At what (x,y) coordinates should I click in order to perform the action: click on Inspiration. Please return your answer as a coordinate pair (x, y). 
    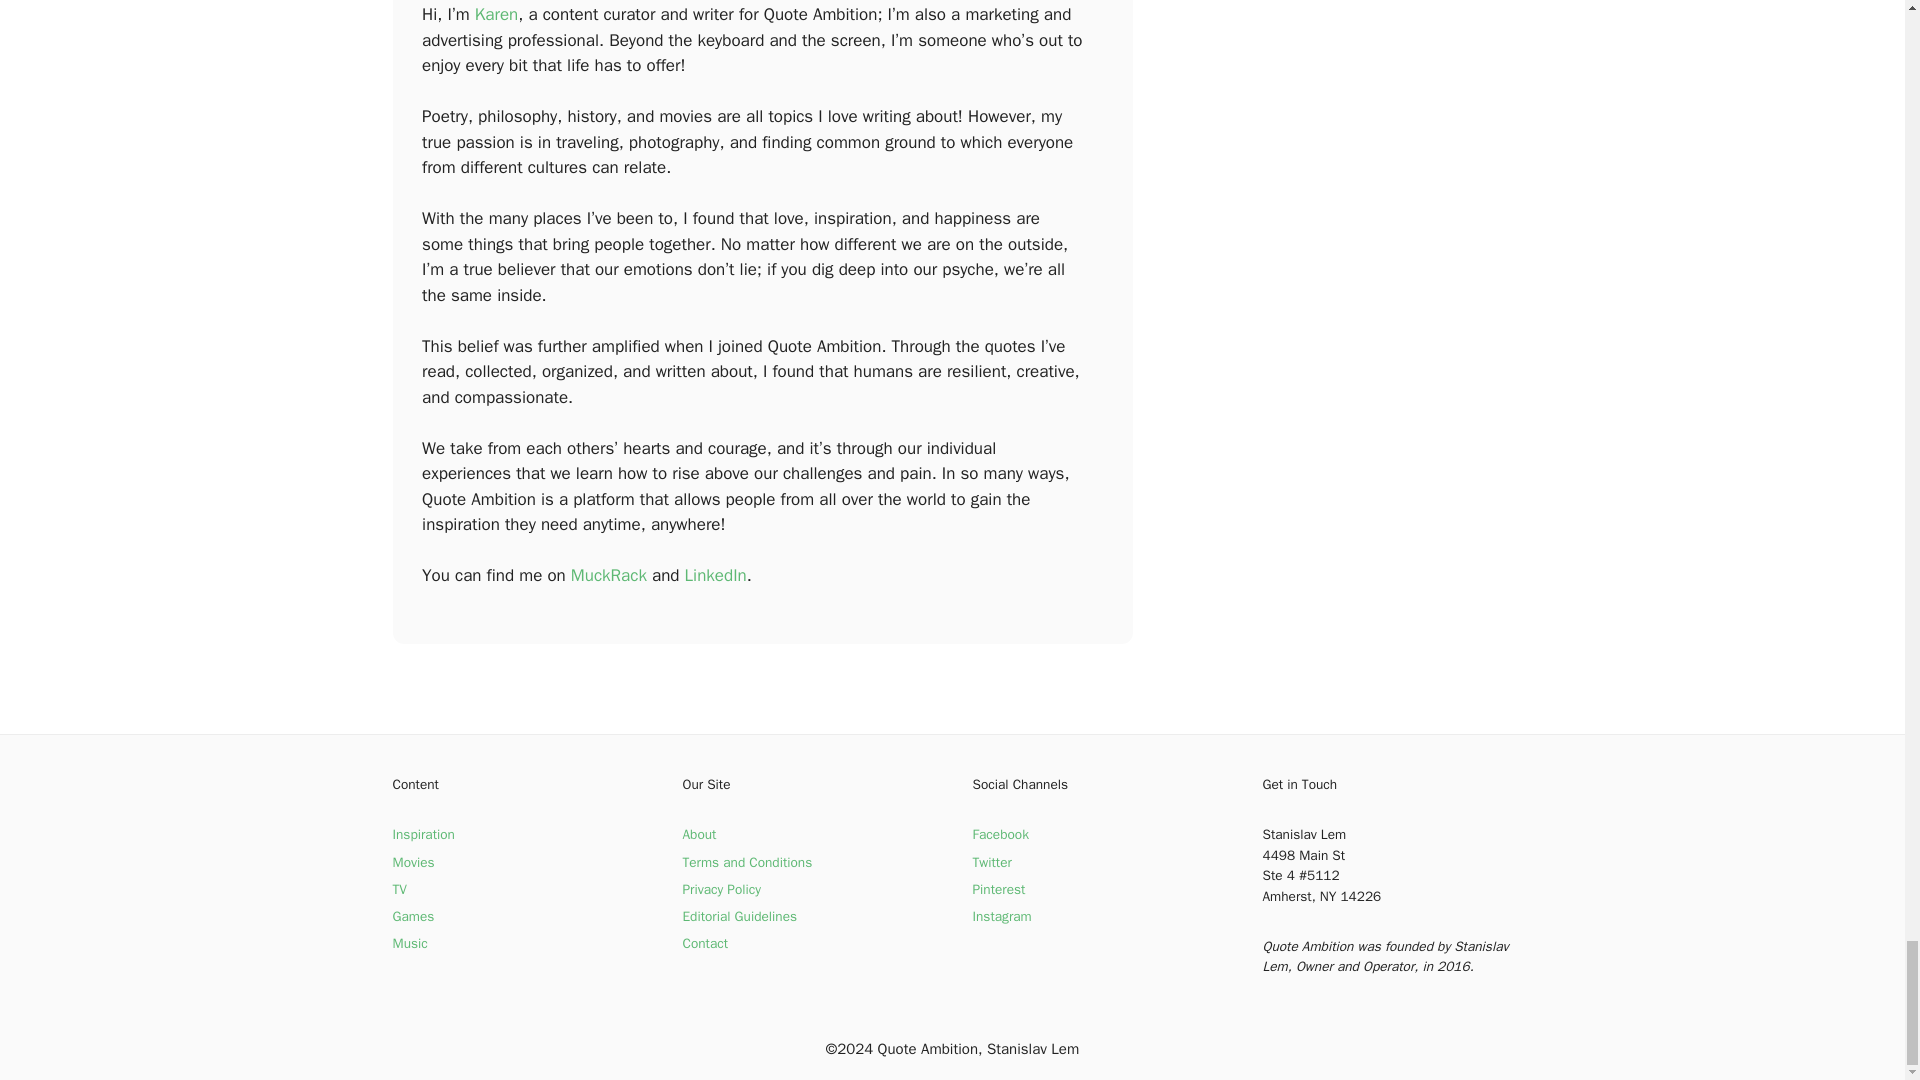
    Looking at the image, I should click on (422, 834).